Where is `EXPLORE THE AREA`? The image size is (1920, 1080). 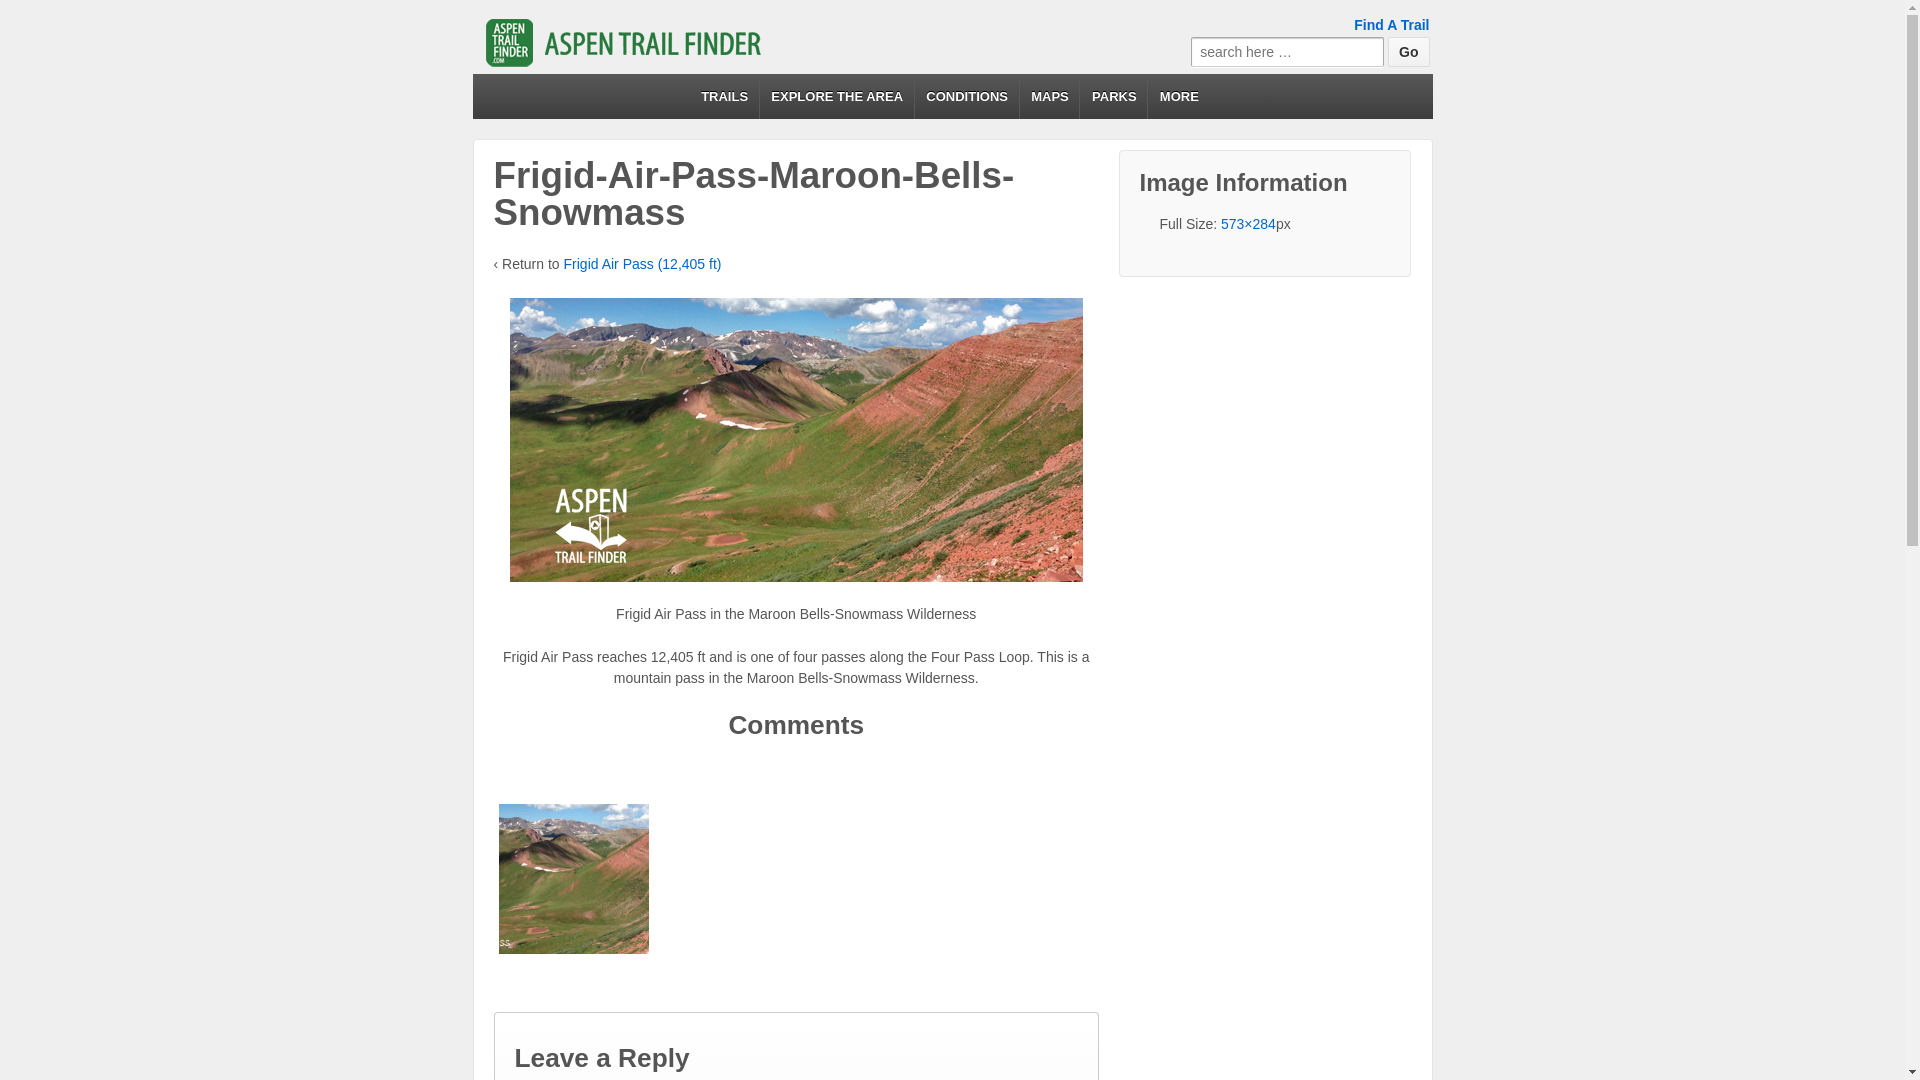
EXPLORE THE AREA is located at coordinates (836, 96).